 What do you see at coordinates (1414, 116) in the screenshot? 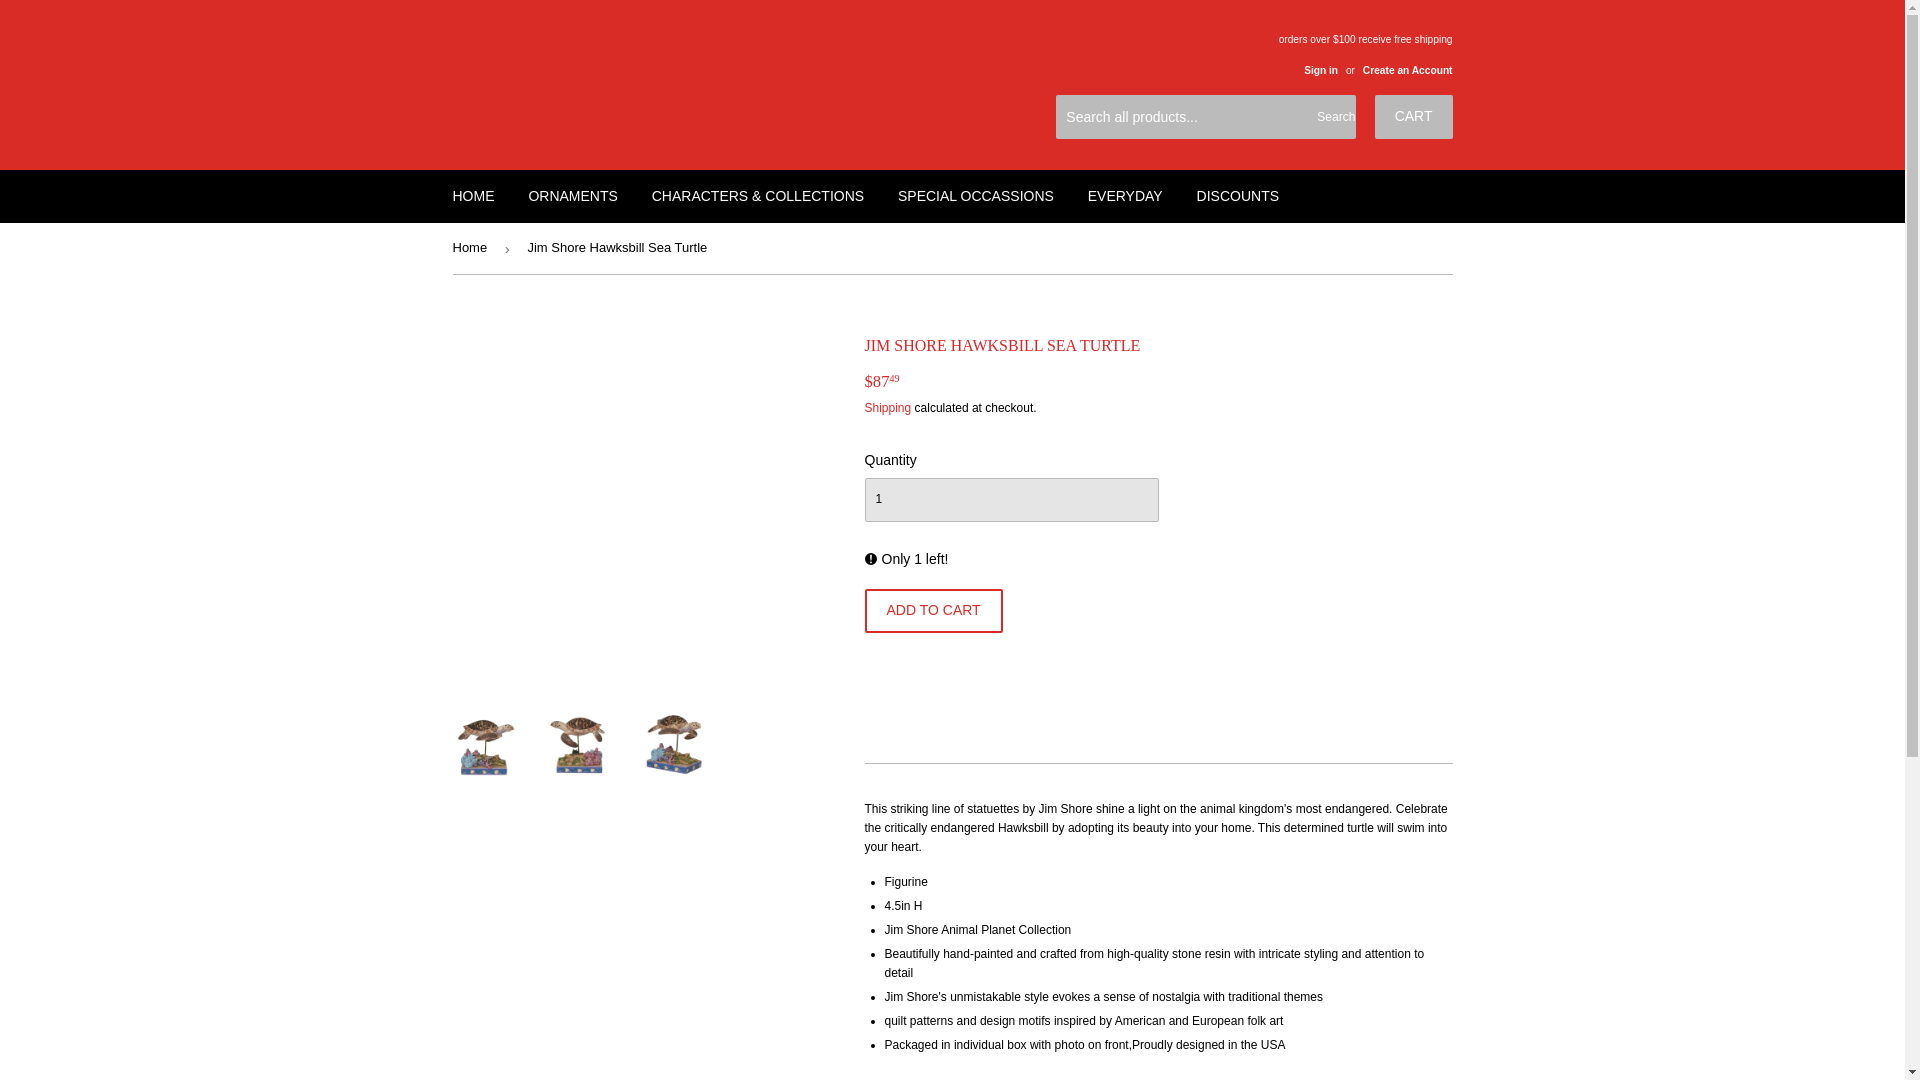
I see `CART` at bounding box center [1414, 116].